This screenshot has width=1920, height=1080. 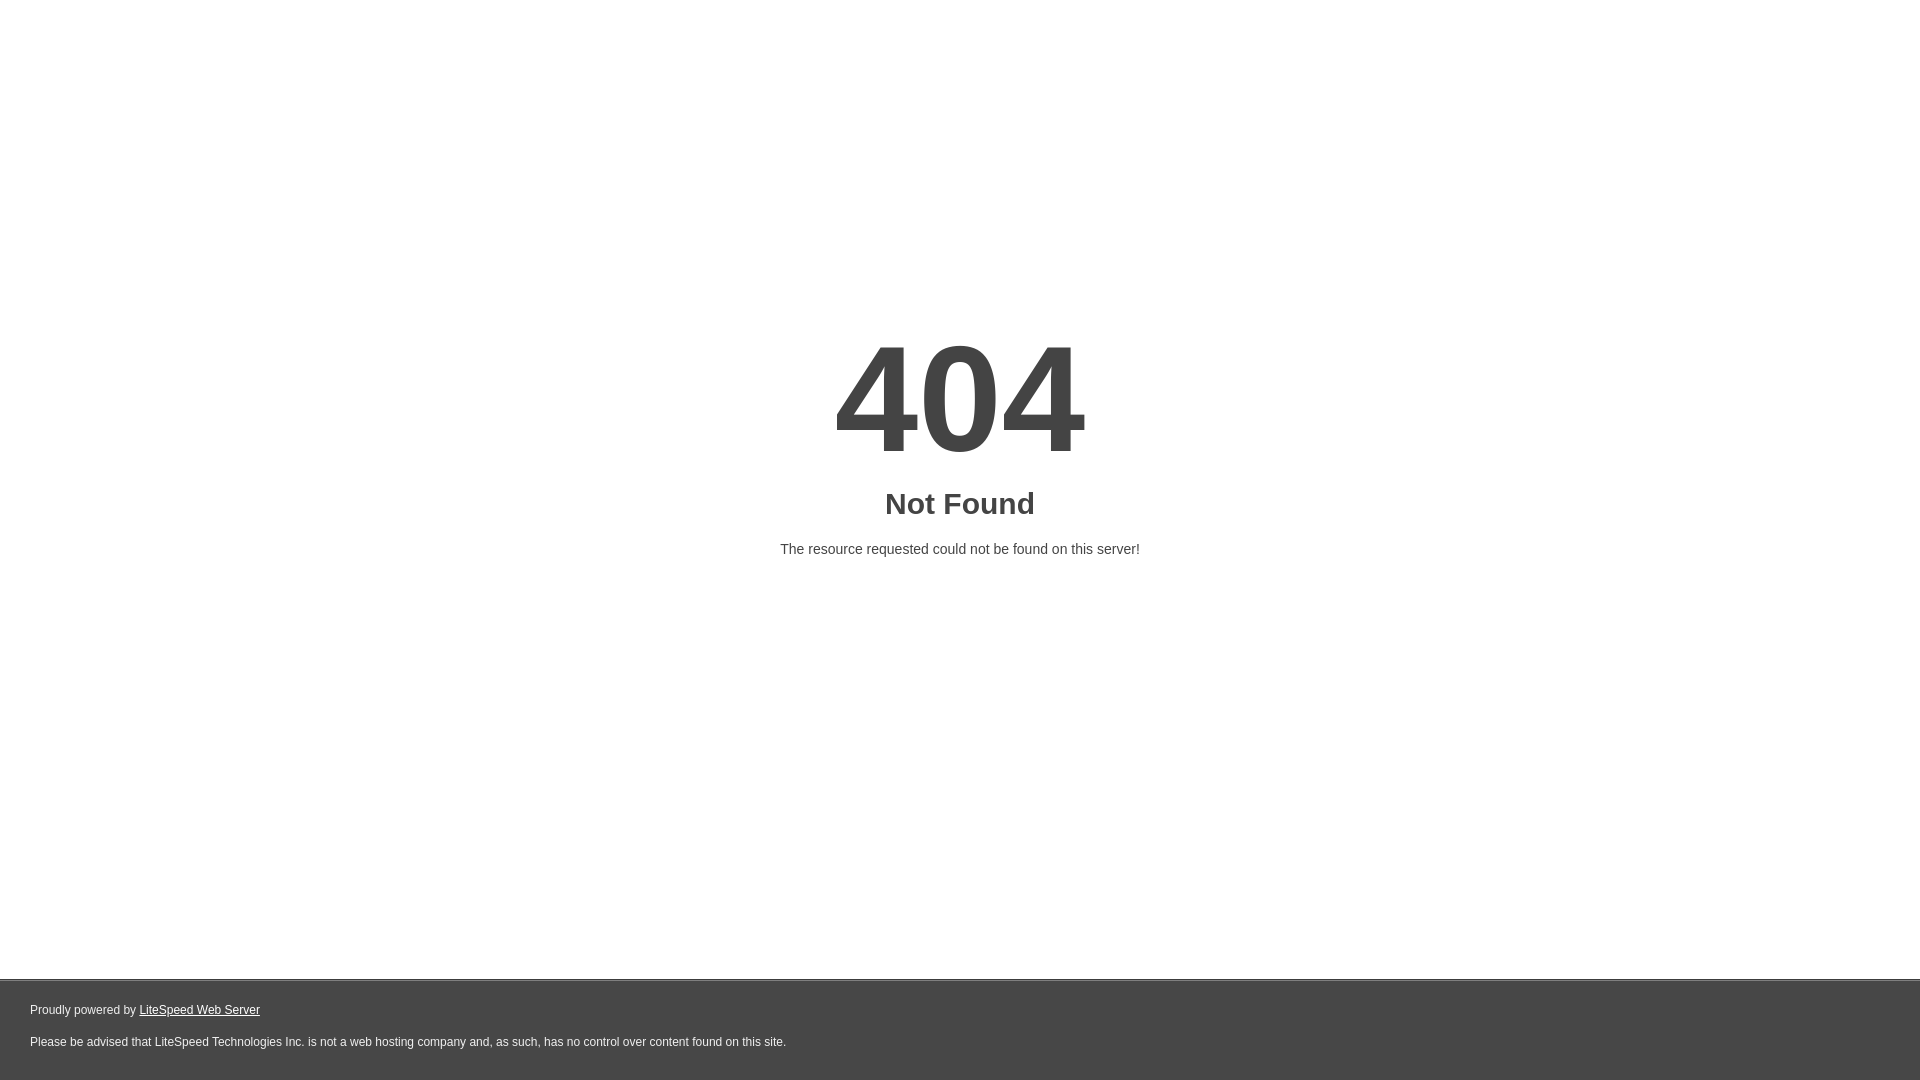 What do you see at coordinates (200, 1010) in the screenshot?
I see `LiteSpeed Web Server` at bounding box center [200, 1010].